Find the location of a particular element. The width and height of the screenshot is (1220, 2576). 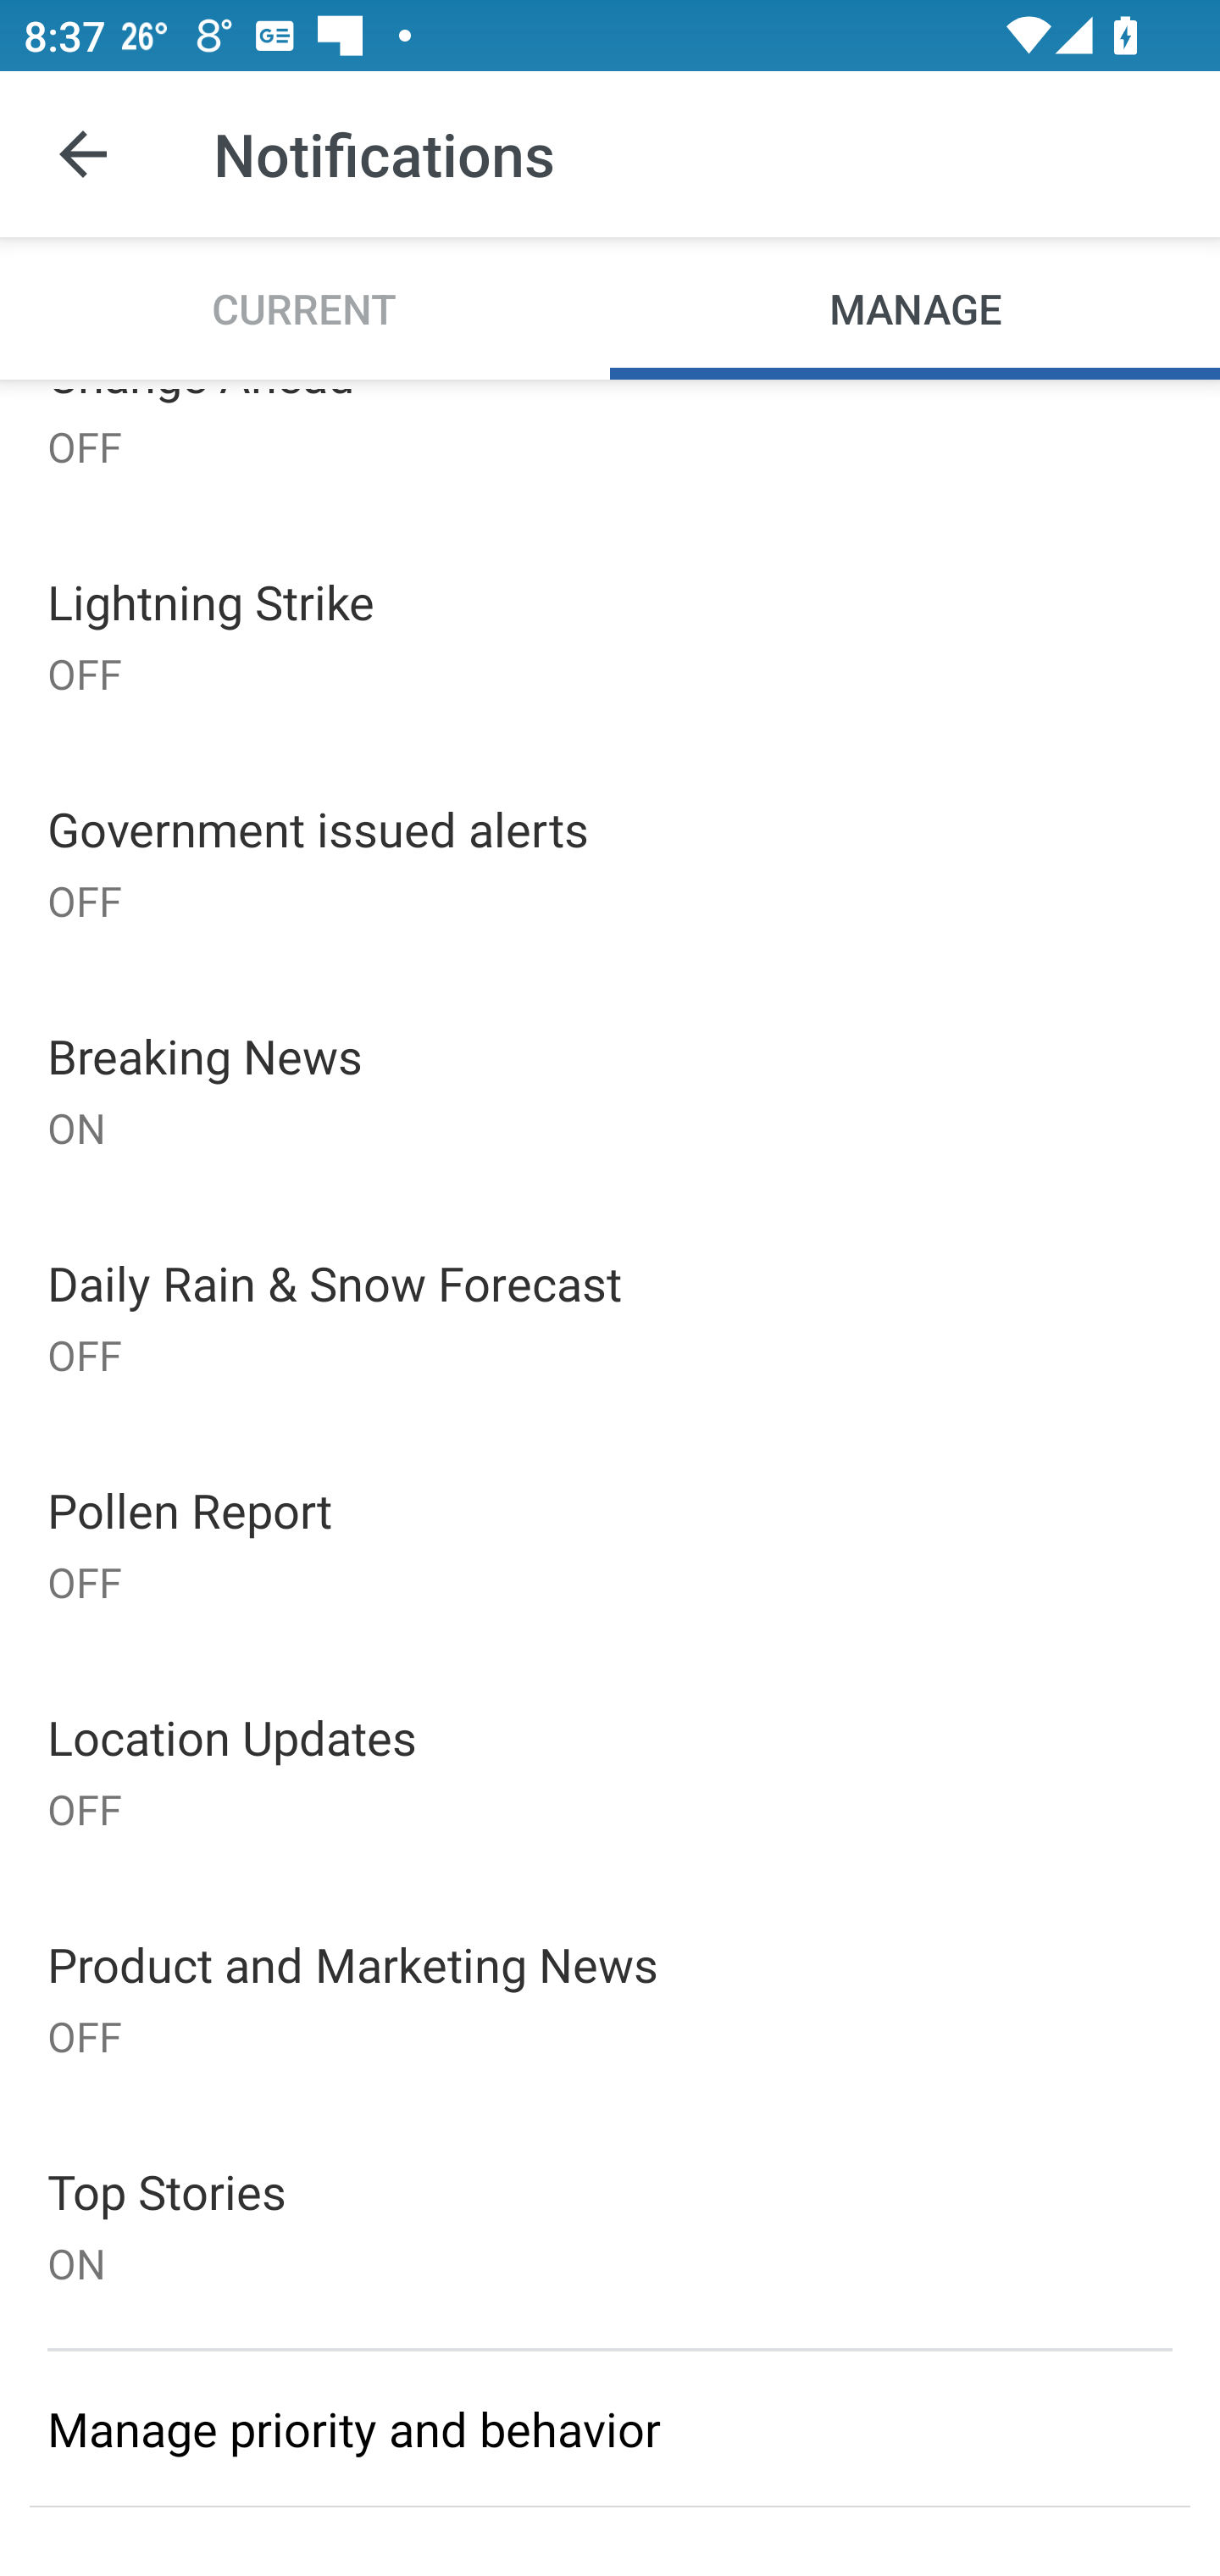

Product and Marketing News OFF is located at coordinates (610, 1998).